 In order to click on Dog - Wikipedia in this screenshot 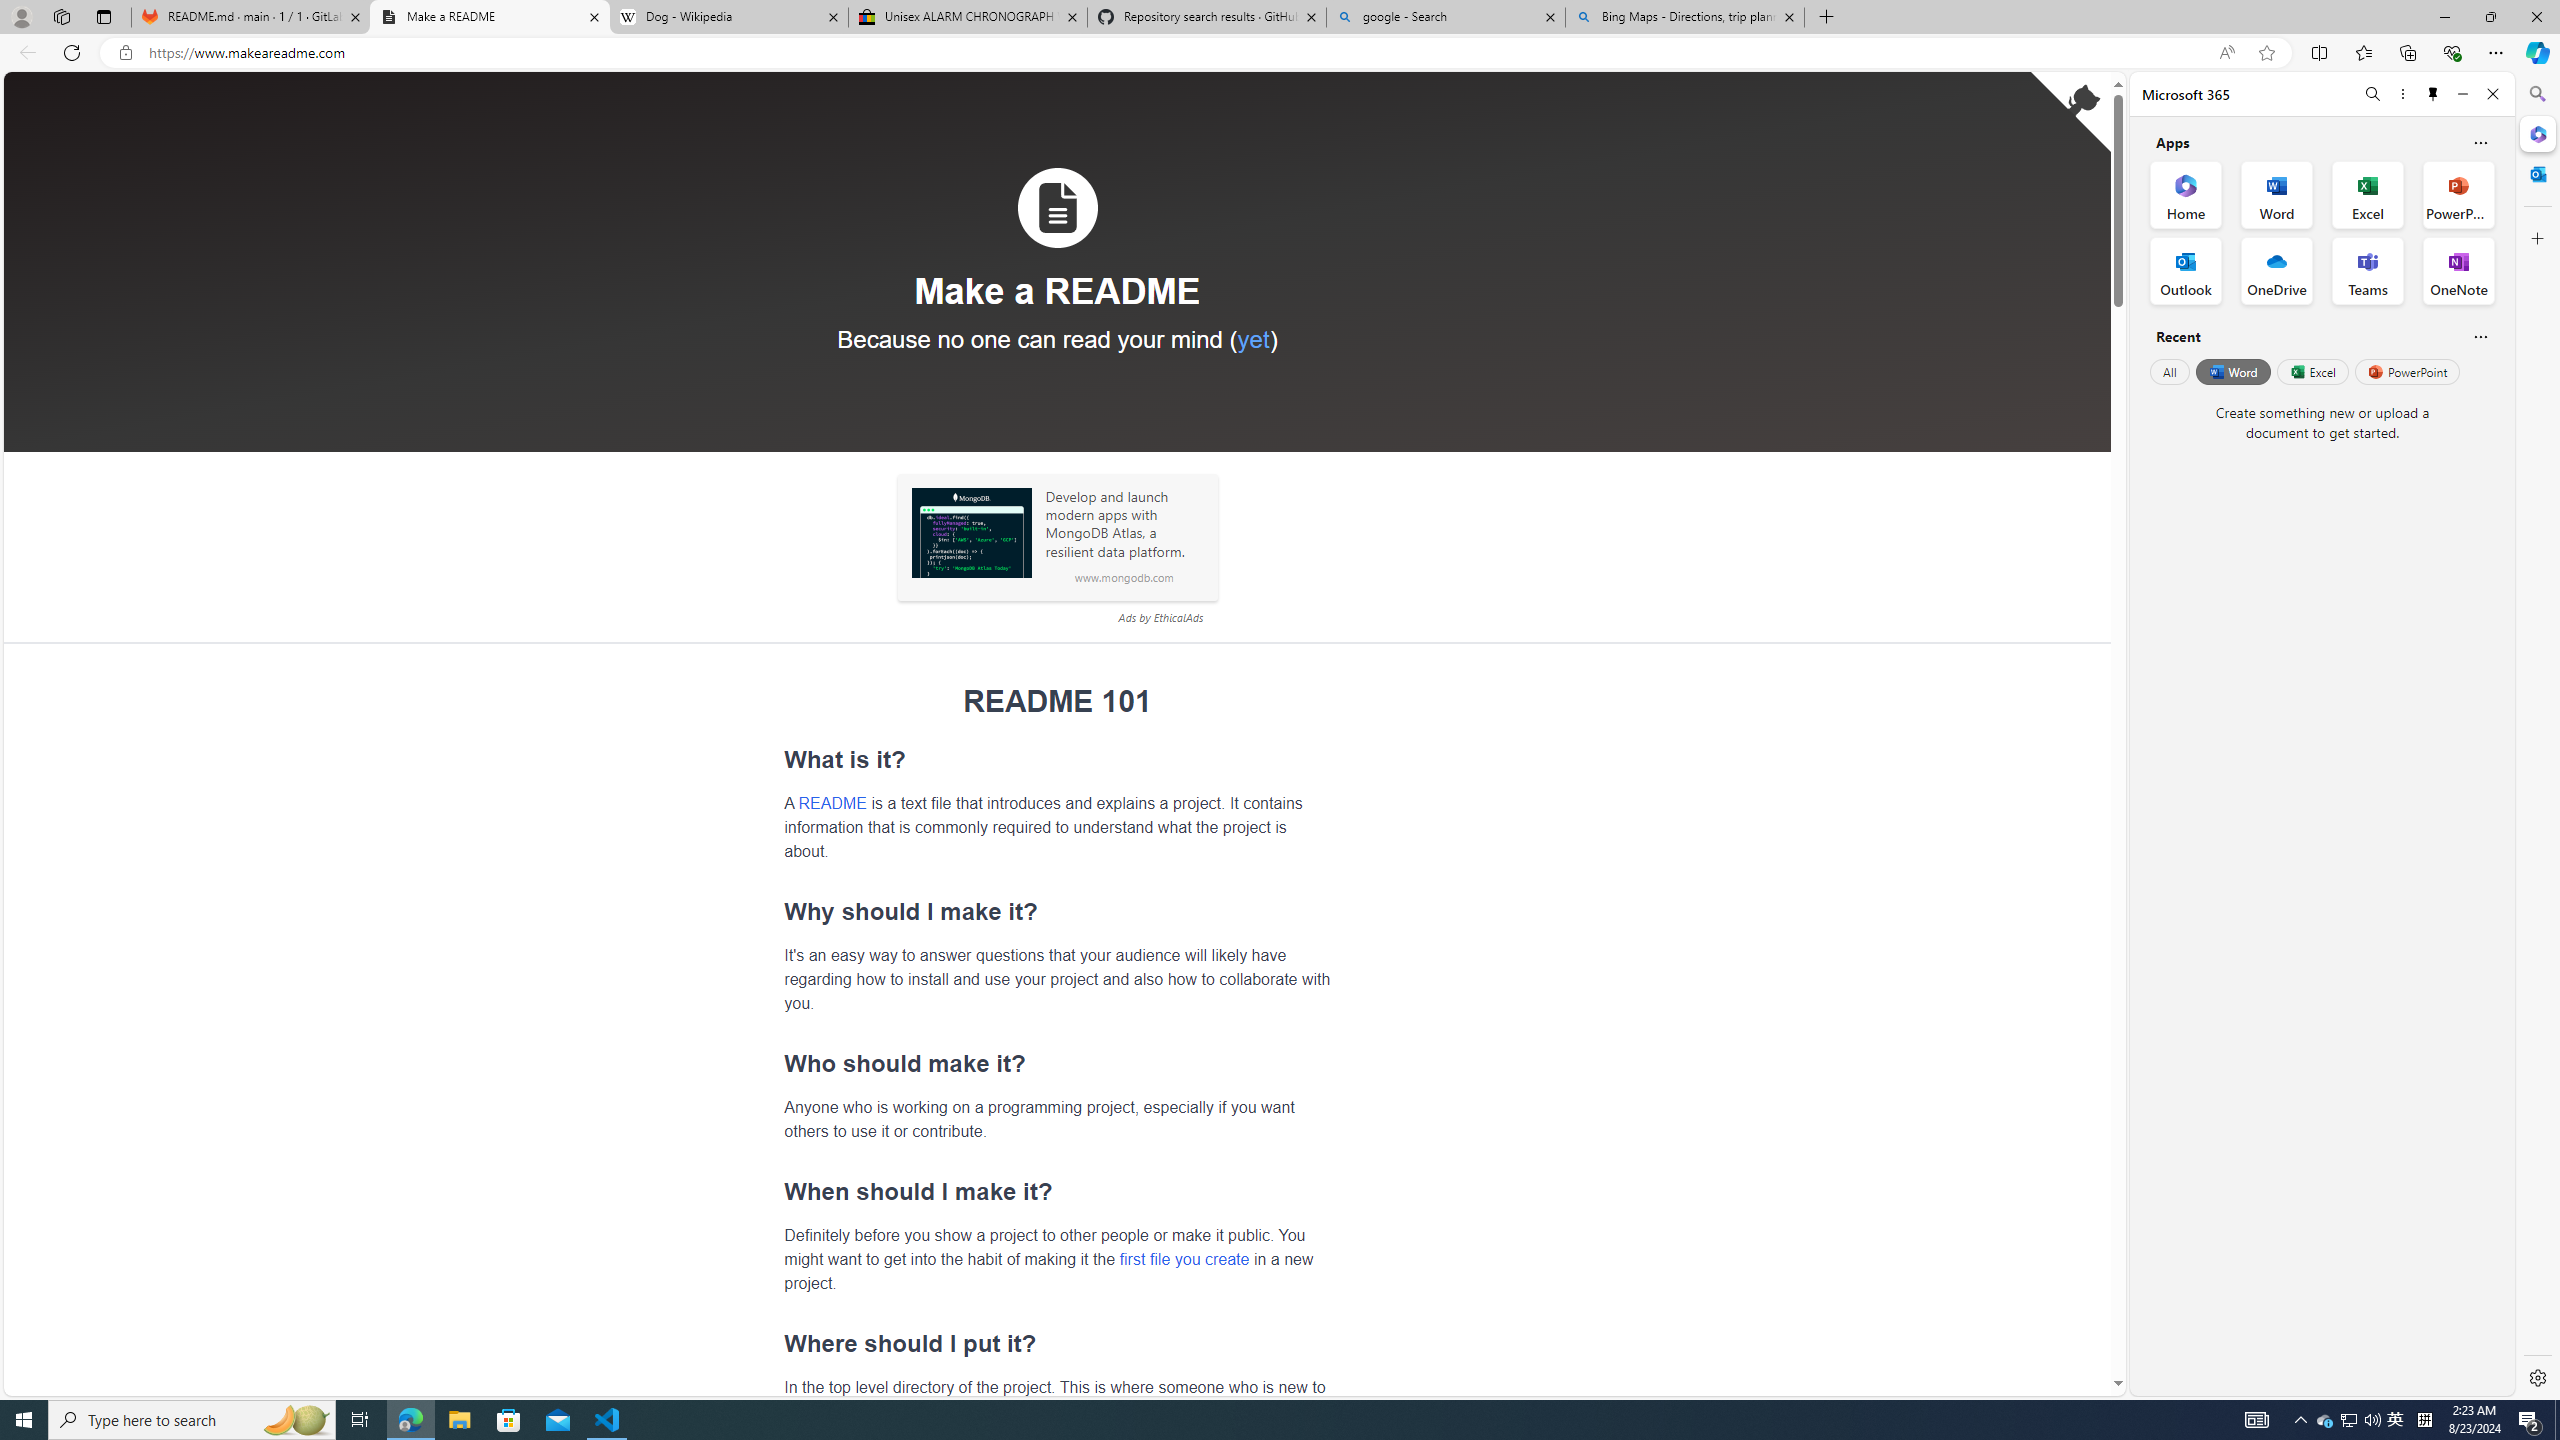, I will do `click(729, 17)`.